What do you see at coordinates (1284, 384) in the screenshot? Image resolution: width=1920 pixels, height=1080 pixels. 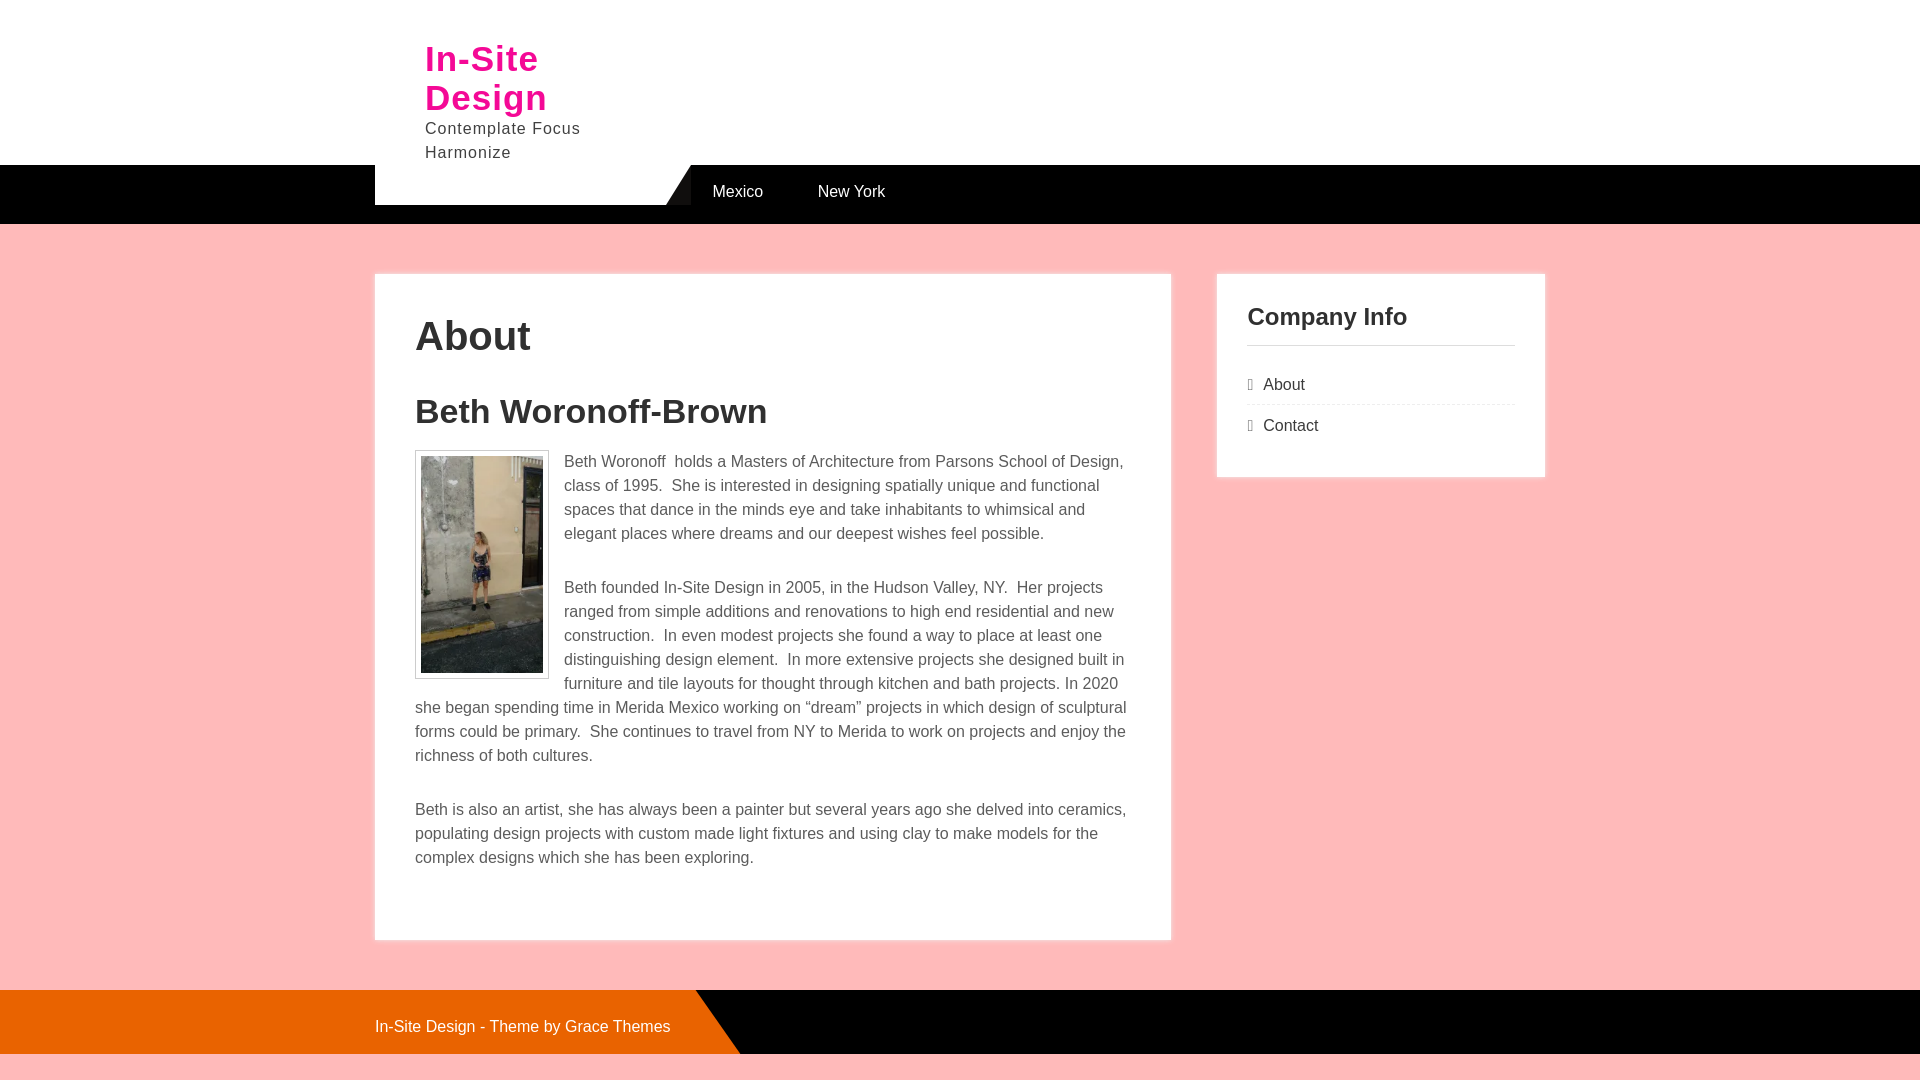 I see `About` at bounding box center [1284, 384].